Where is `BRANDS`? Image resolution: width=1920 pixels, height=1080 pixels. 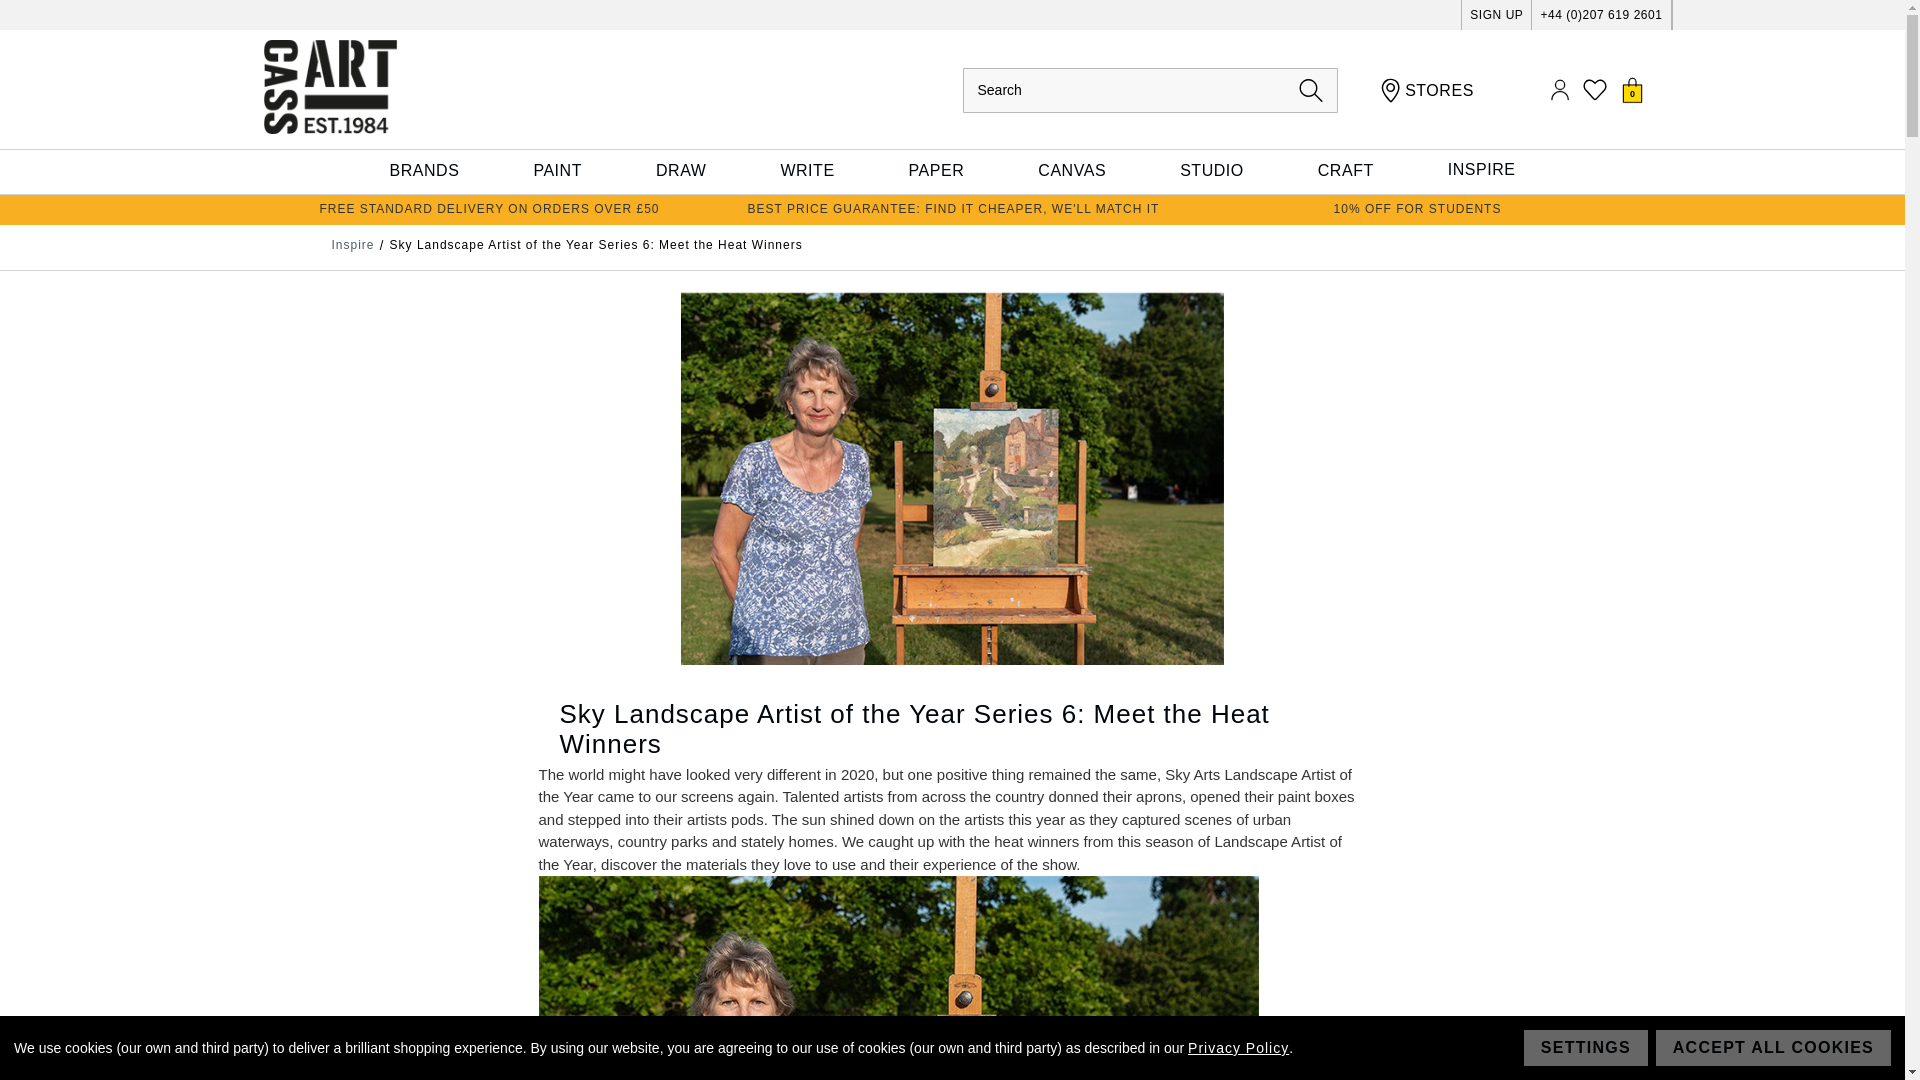
BRANDS is located at coordinates (424, 172).